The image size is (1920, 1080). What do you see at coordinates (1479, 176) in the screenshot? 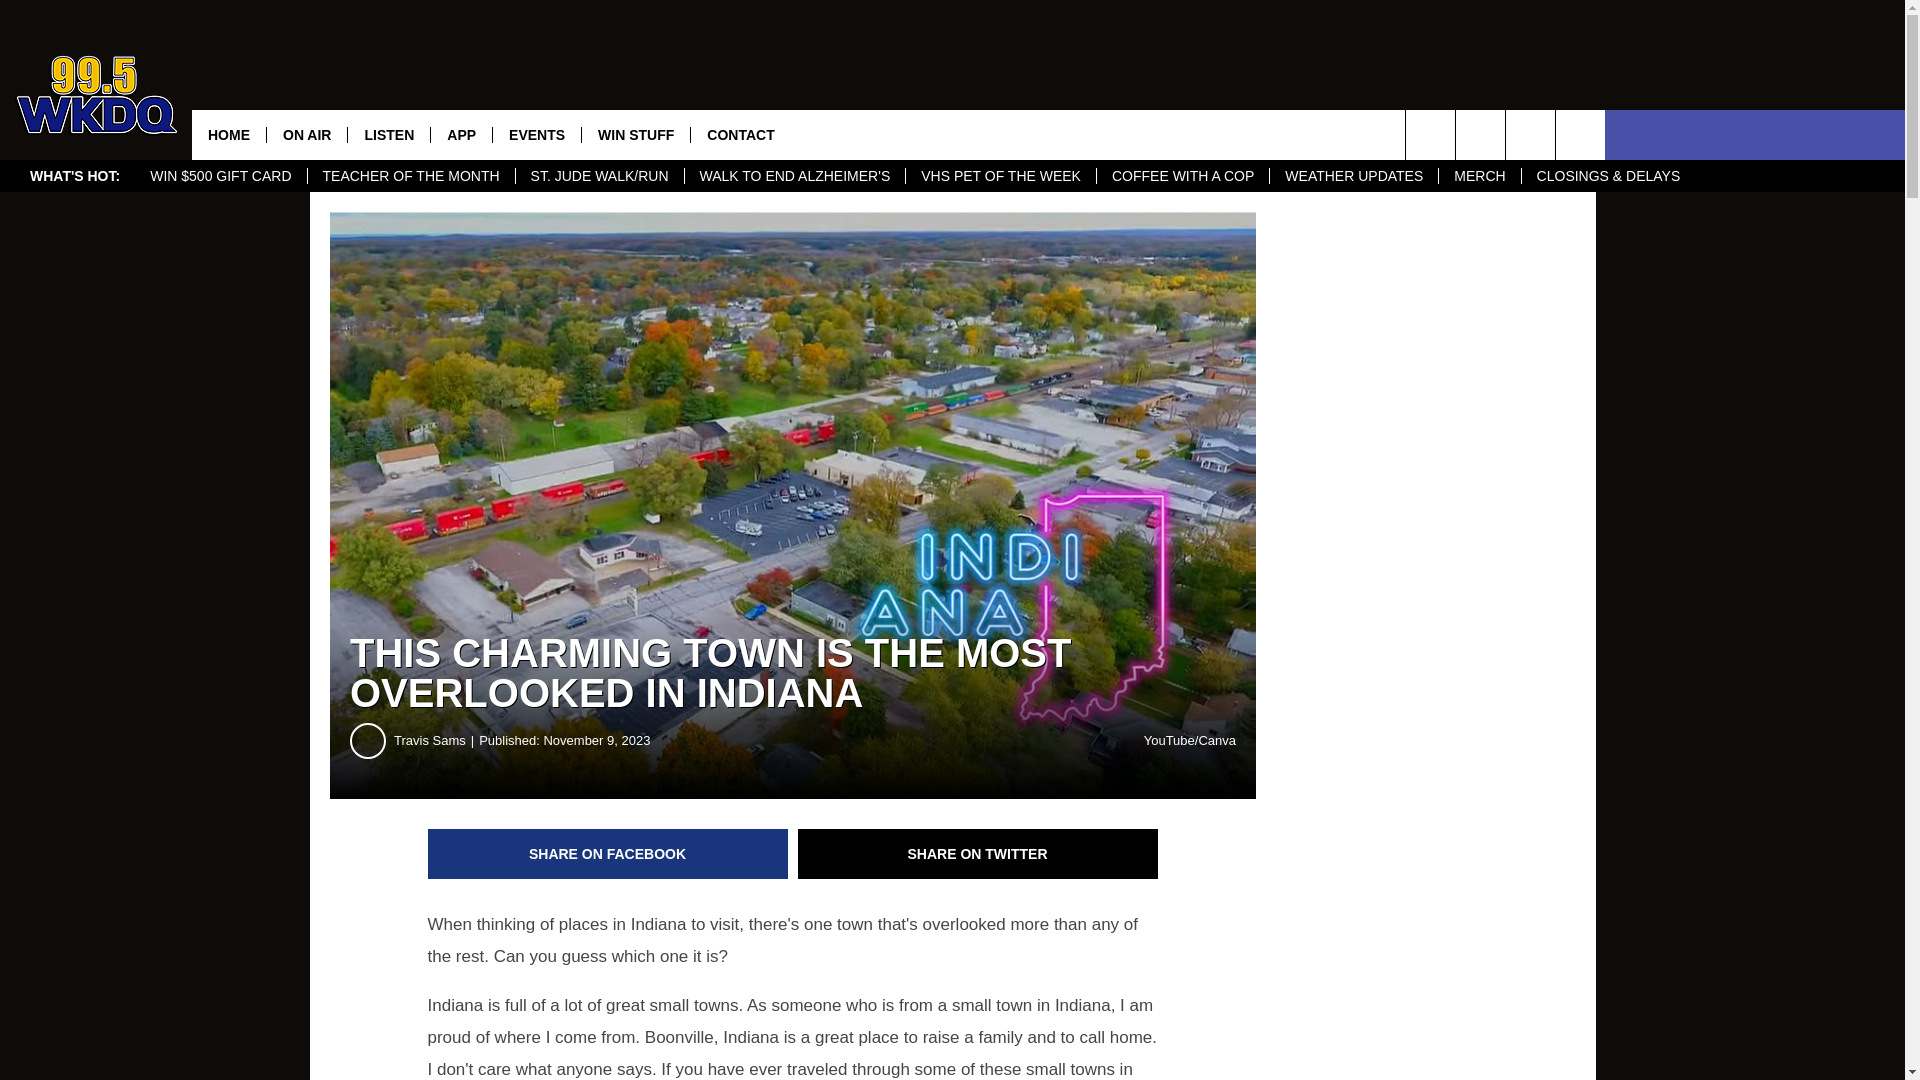
I see `MERCH` at bounding box center [1479, 176].